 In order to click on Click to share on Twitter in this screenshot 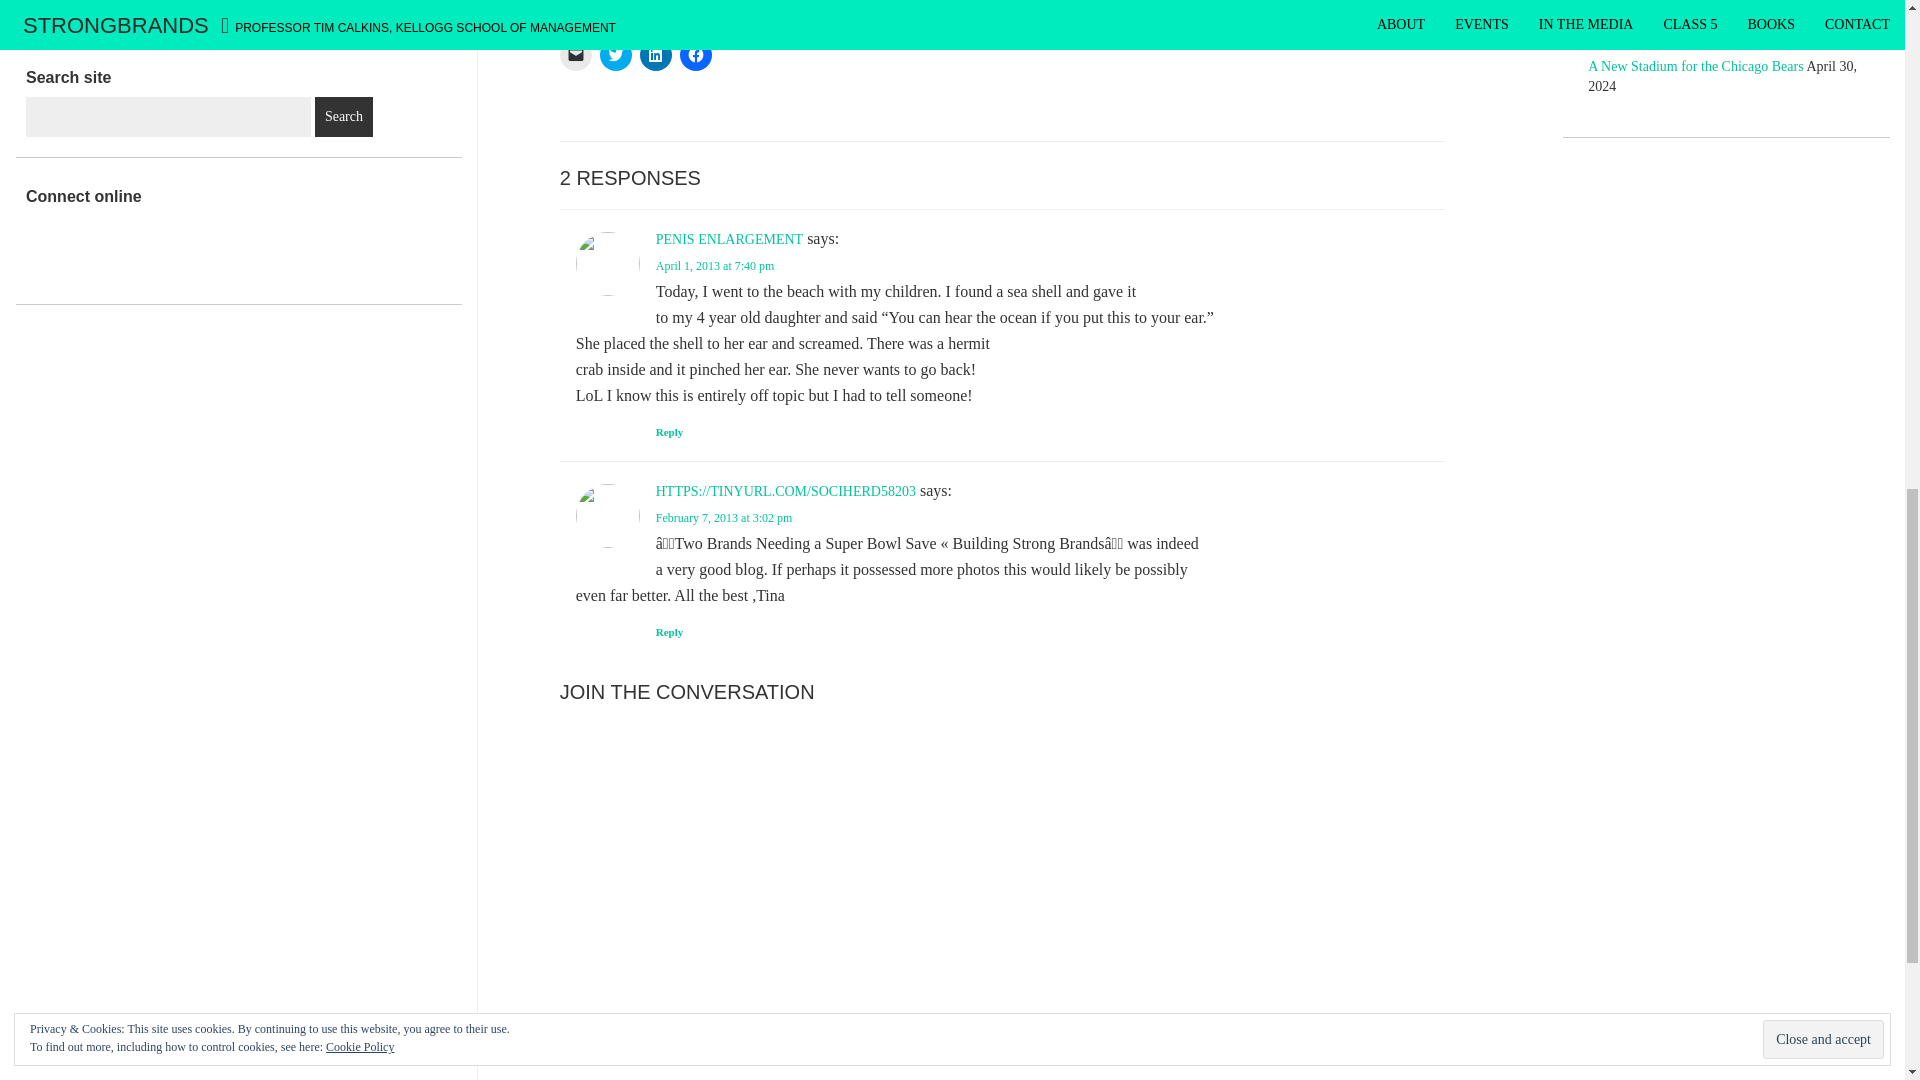, I will do `click(615, 54)`.